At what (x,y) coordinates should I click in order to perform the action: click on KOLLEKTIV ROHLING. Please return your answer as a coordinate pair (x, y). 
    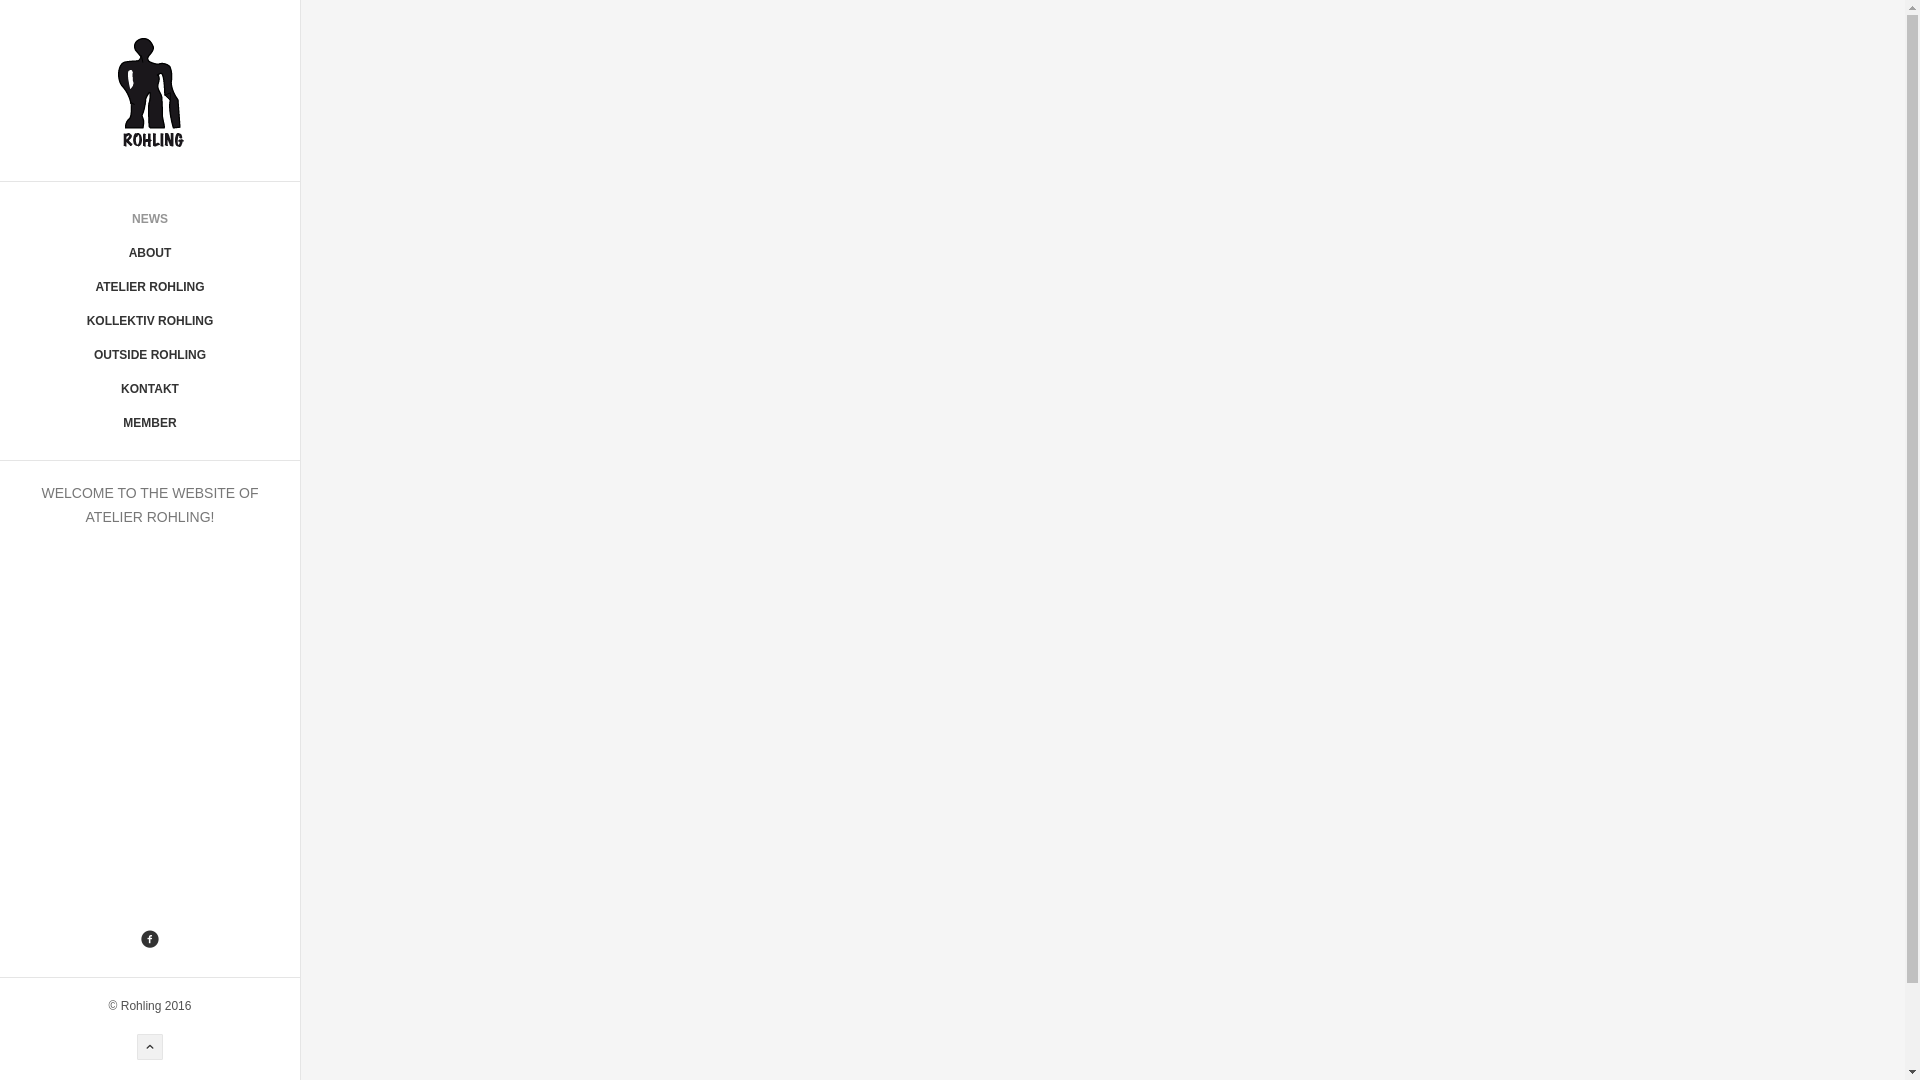
    Looking at the image, I should click on (150, 321).